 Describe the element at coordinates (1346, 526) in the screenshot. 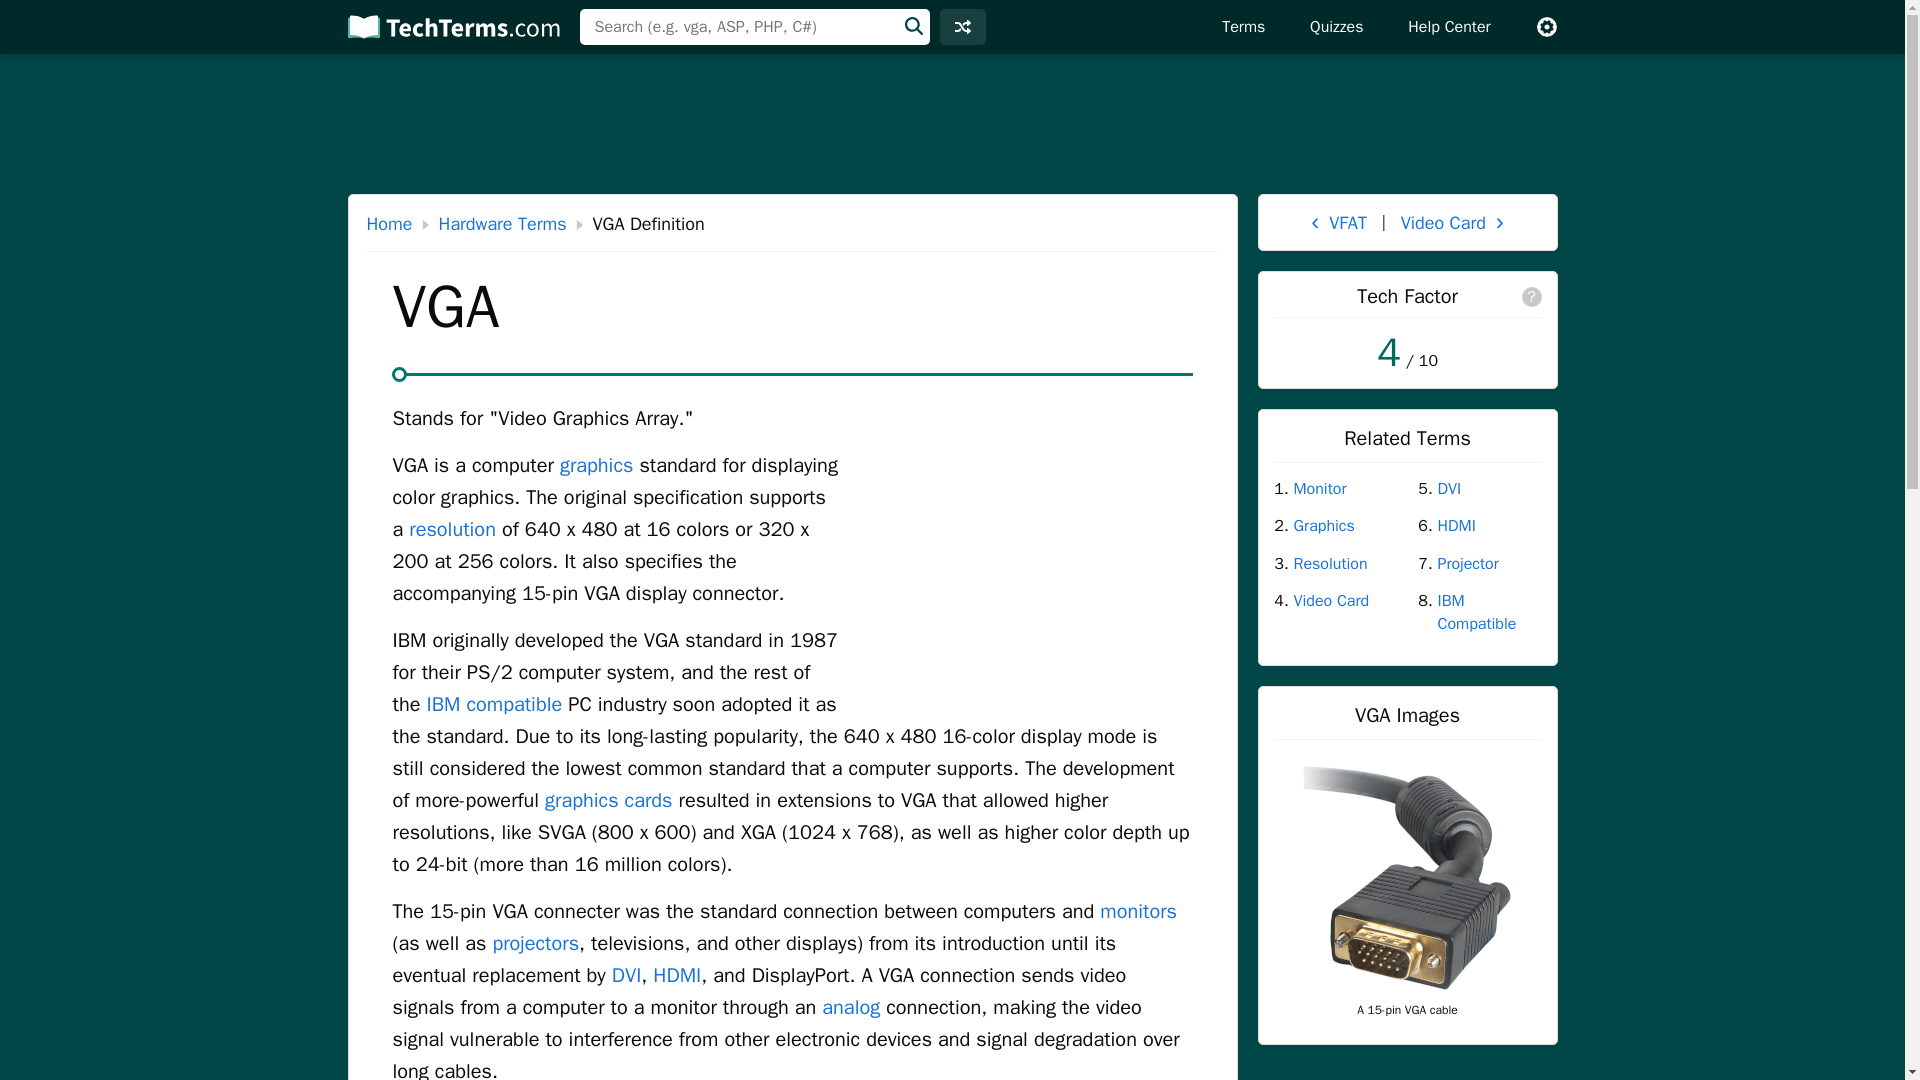

I see `Graphics` at that location.